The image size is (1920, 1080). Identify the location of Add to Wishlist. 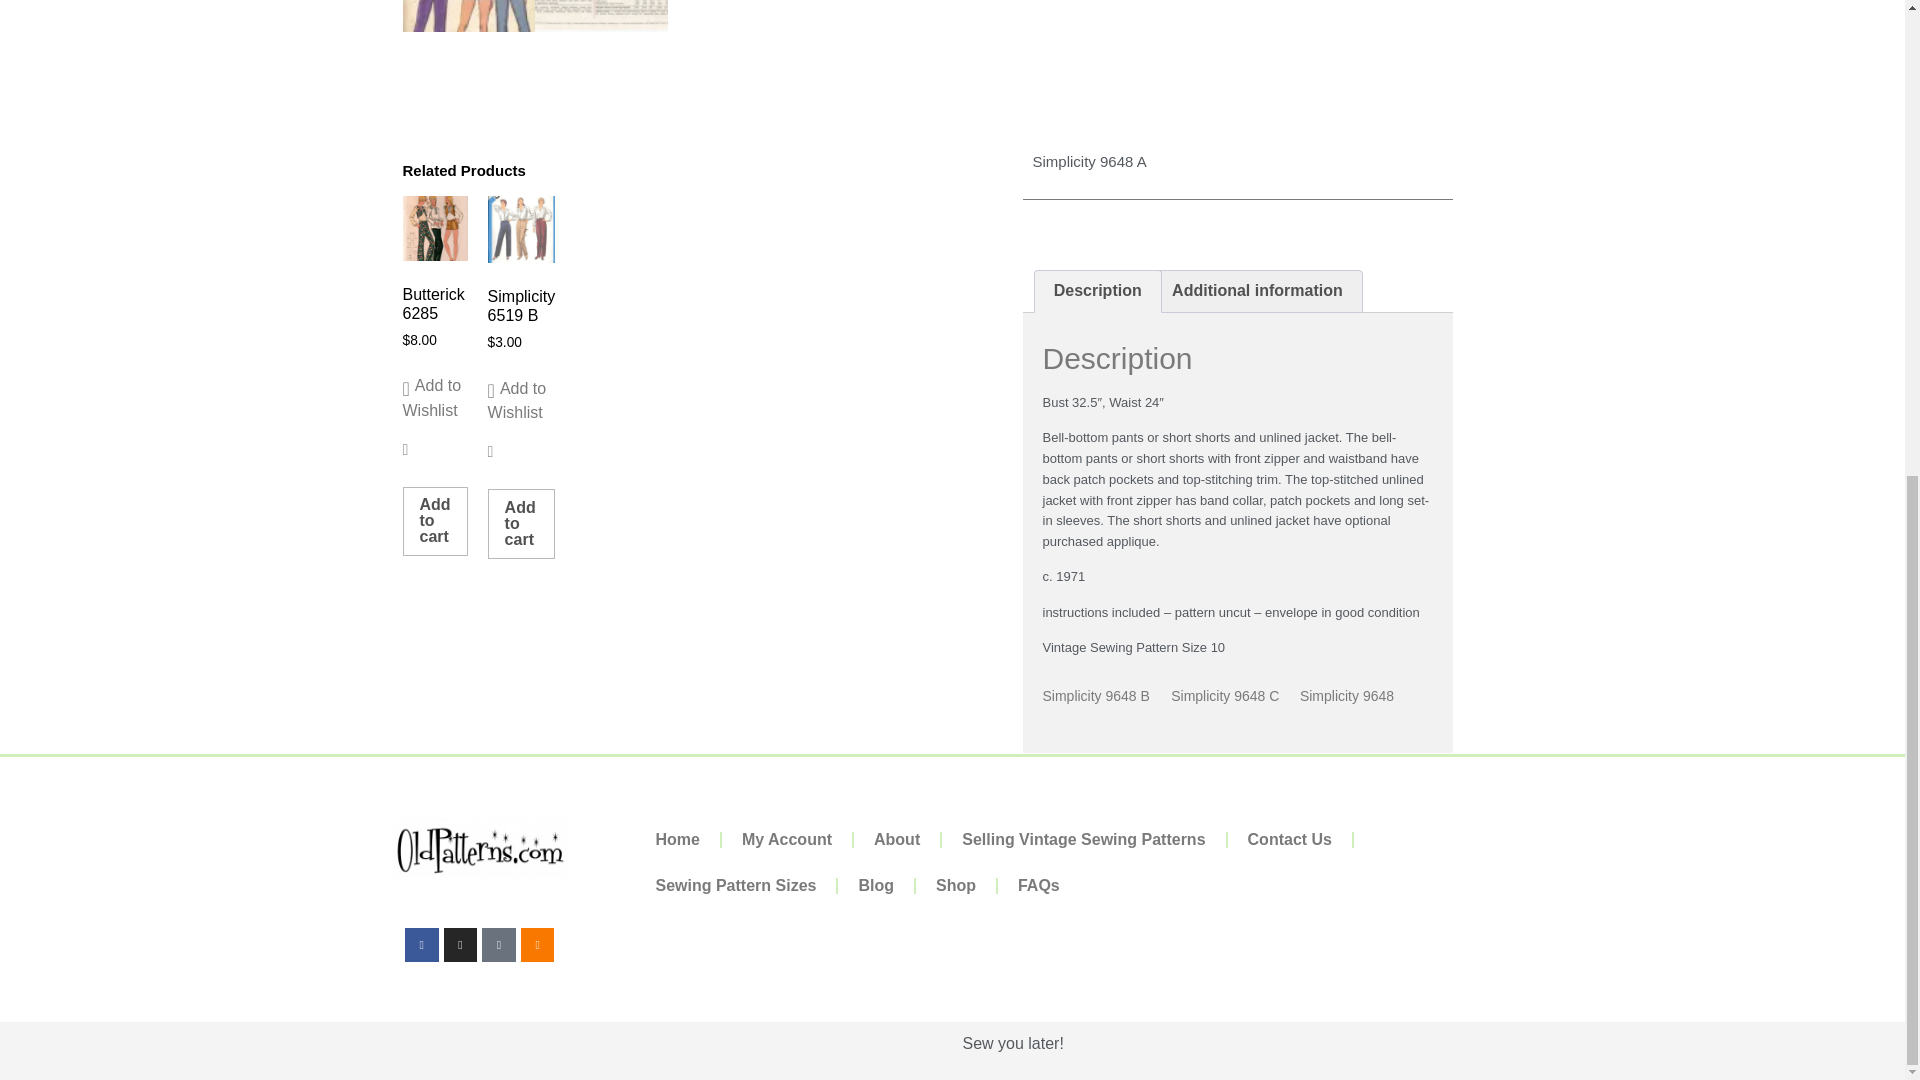
(434, 398).